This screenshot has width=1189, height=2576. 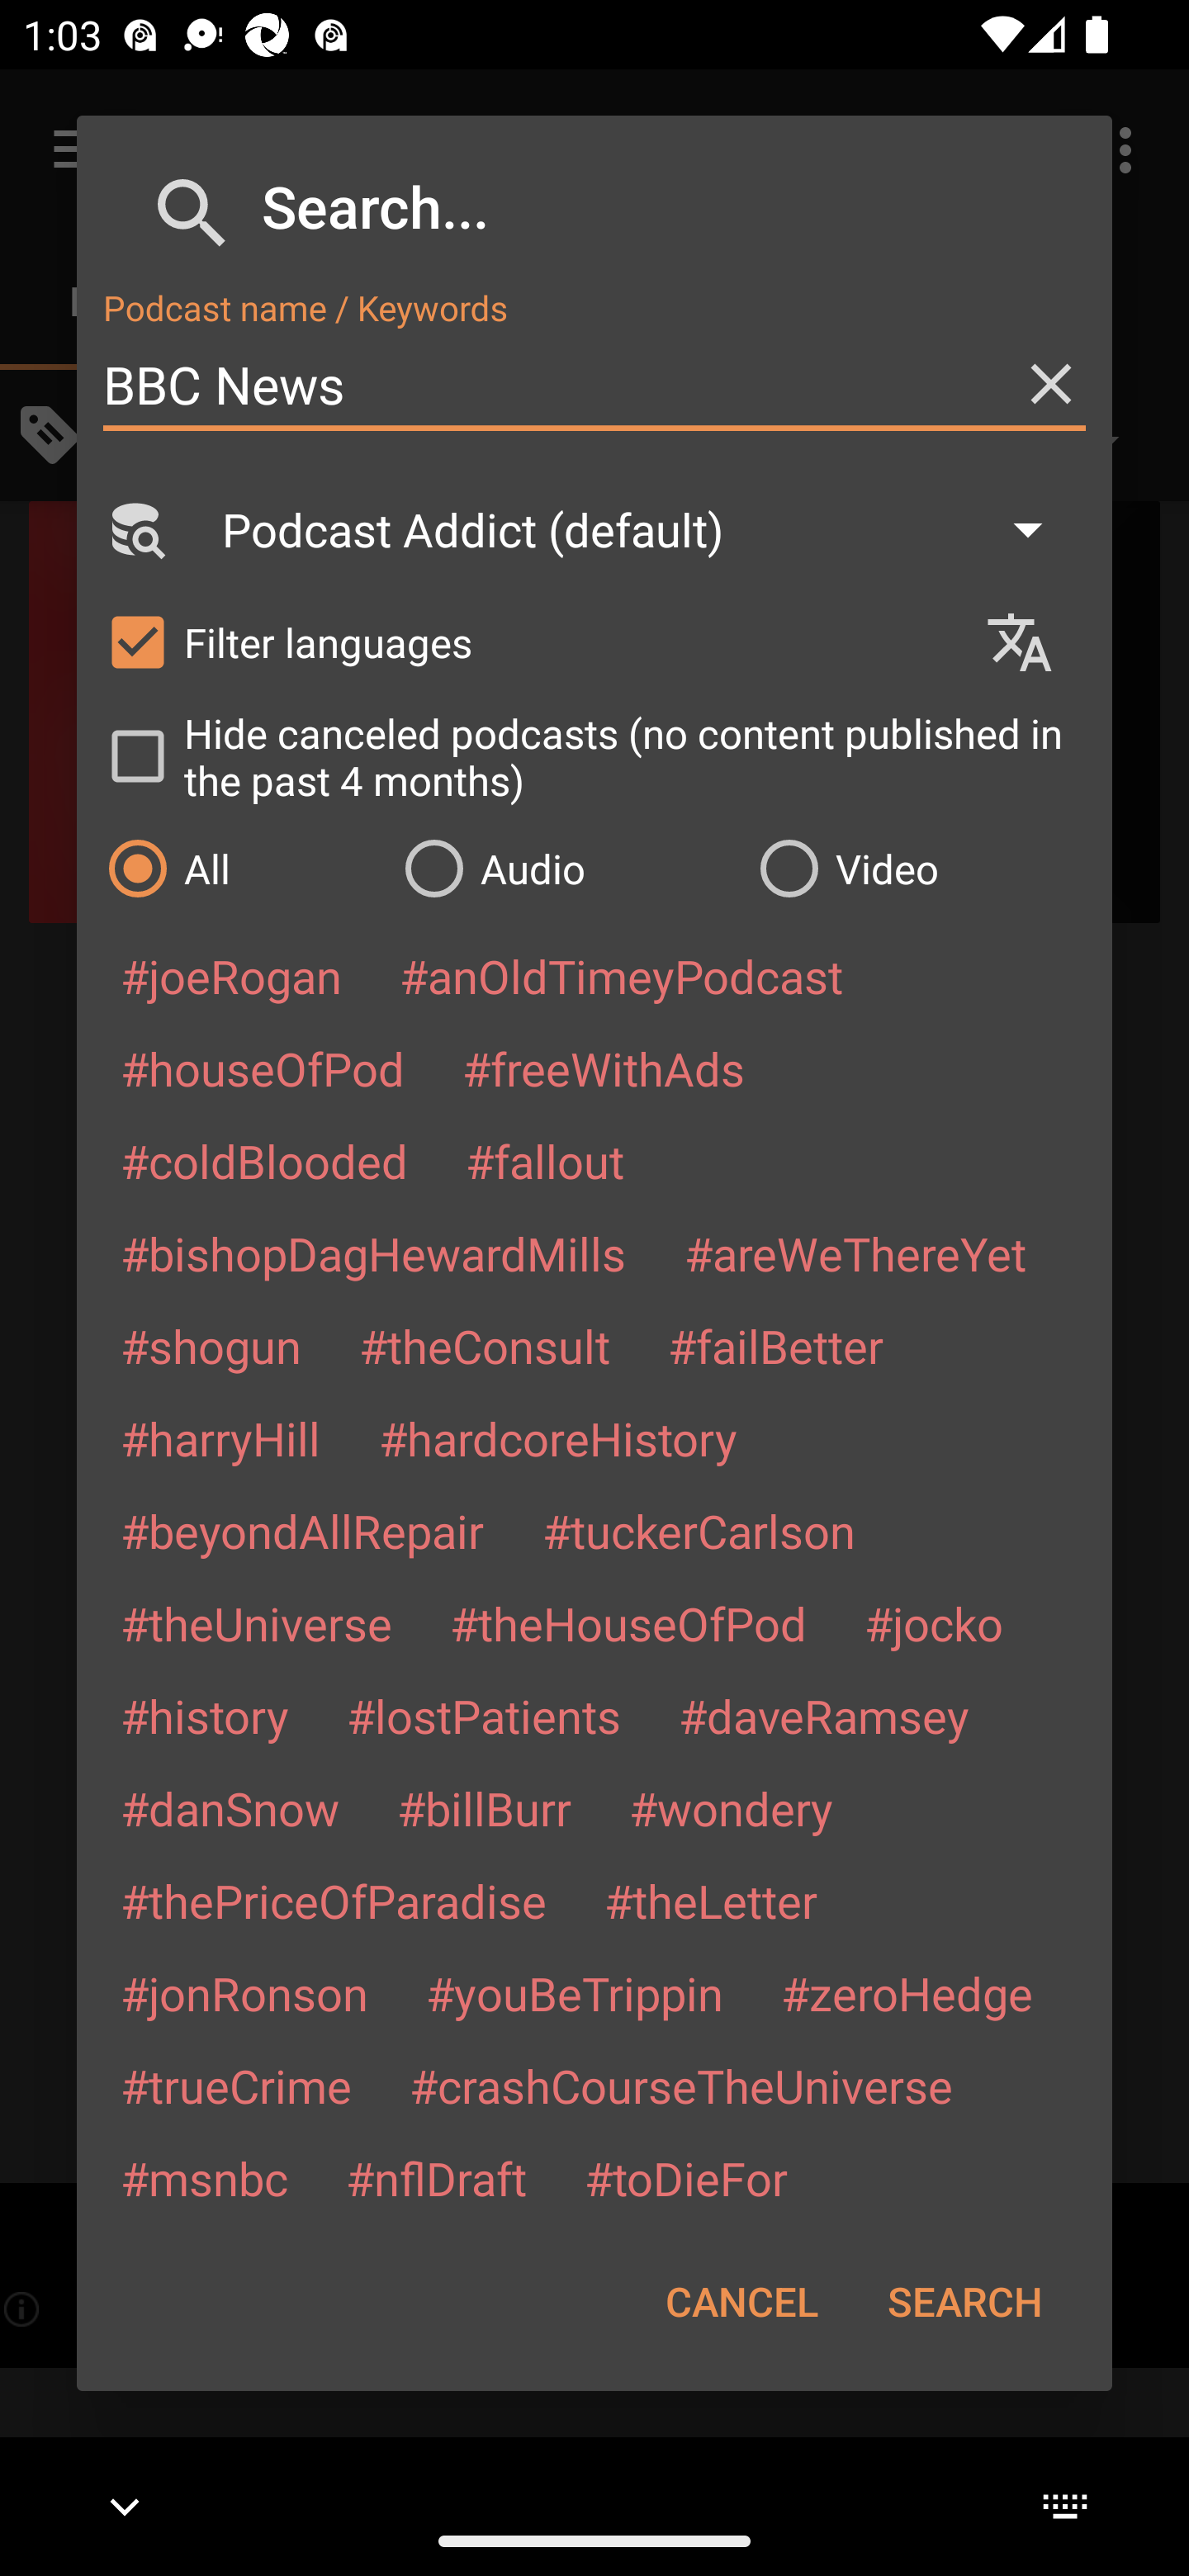 What do you see at coordinates (647, 529) in the screenshot?
I see `Podcast Addict (default)` at bounding box center [647, 529].